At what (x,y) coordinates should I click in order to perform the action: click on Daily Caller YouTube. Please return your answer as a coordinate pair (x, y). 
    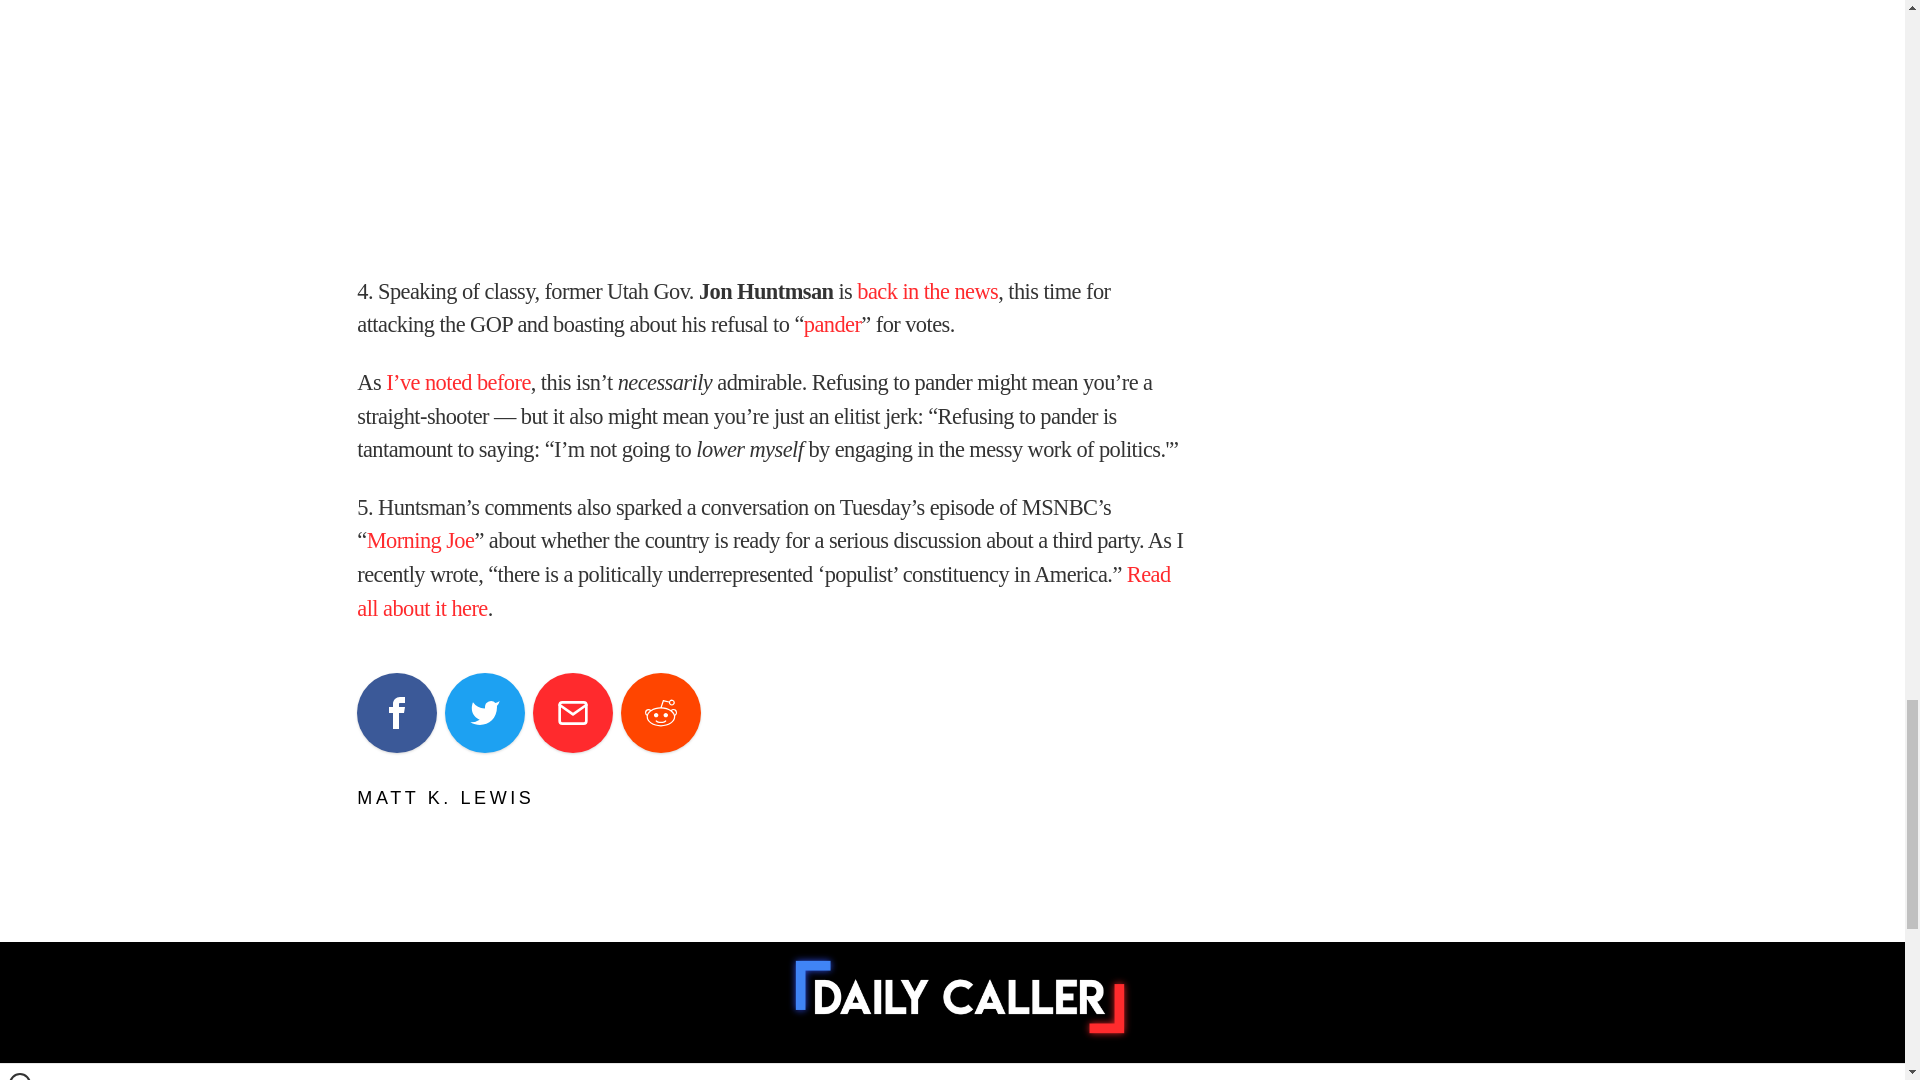
    Looking at the image, I should click on (1052, 1074).